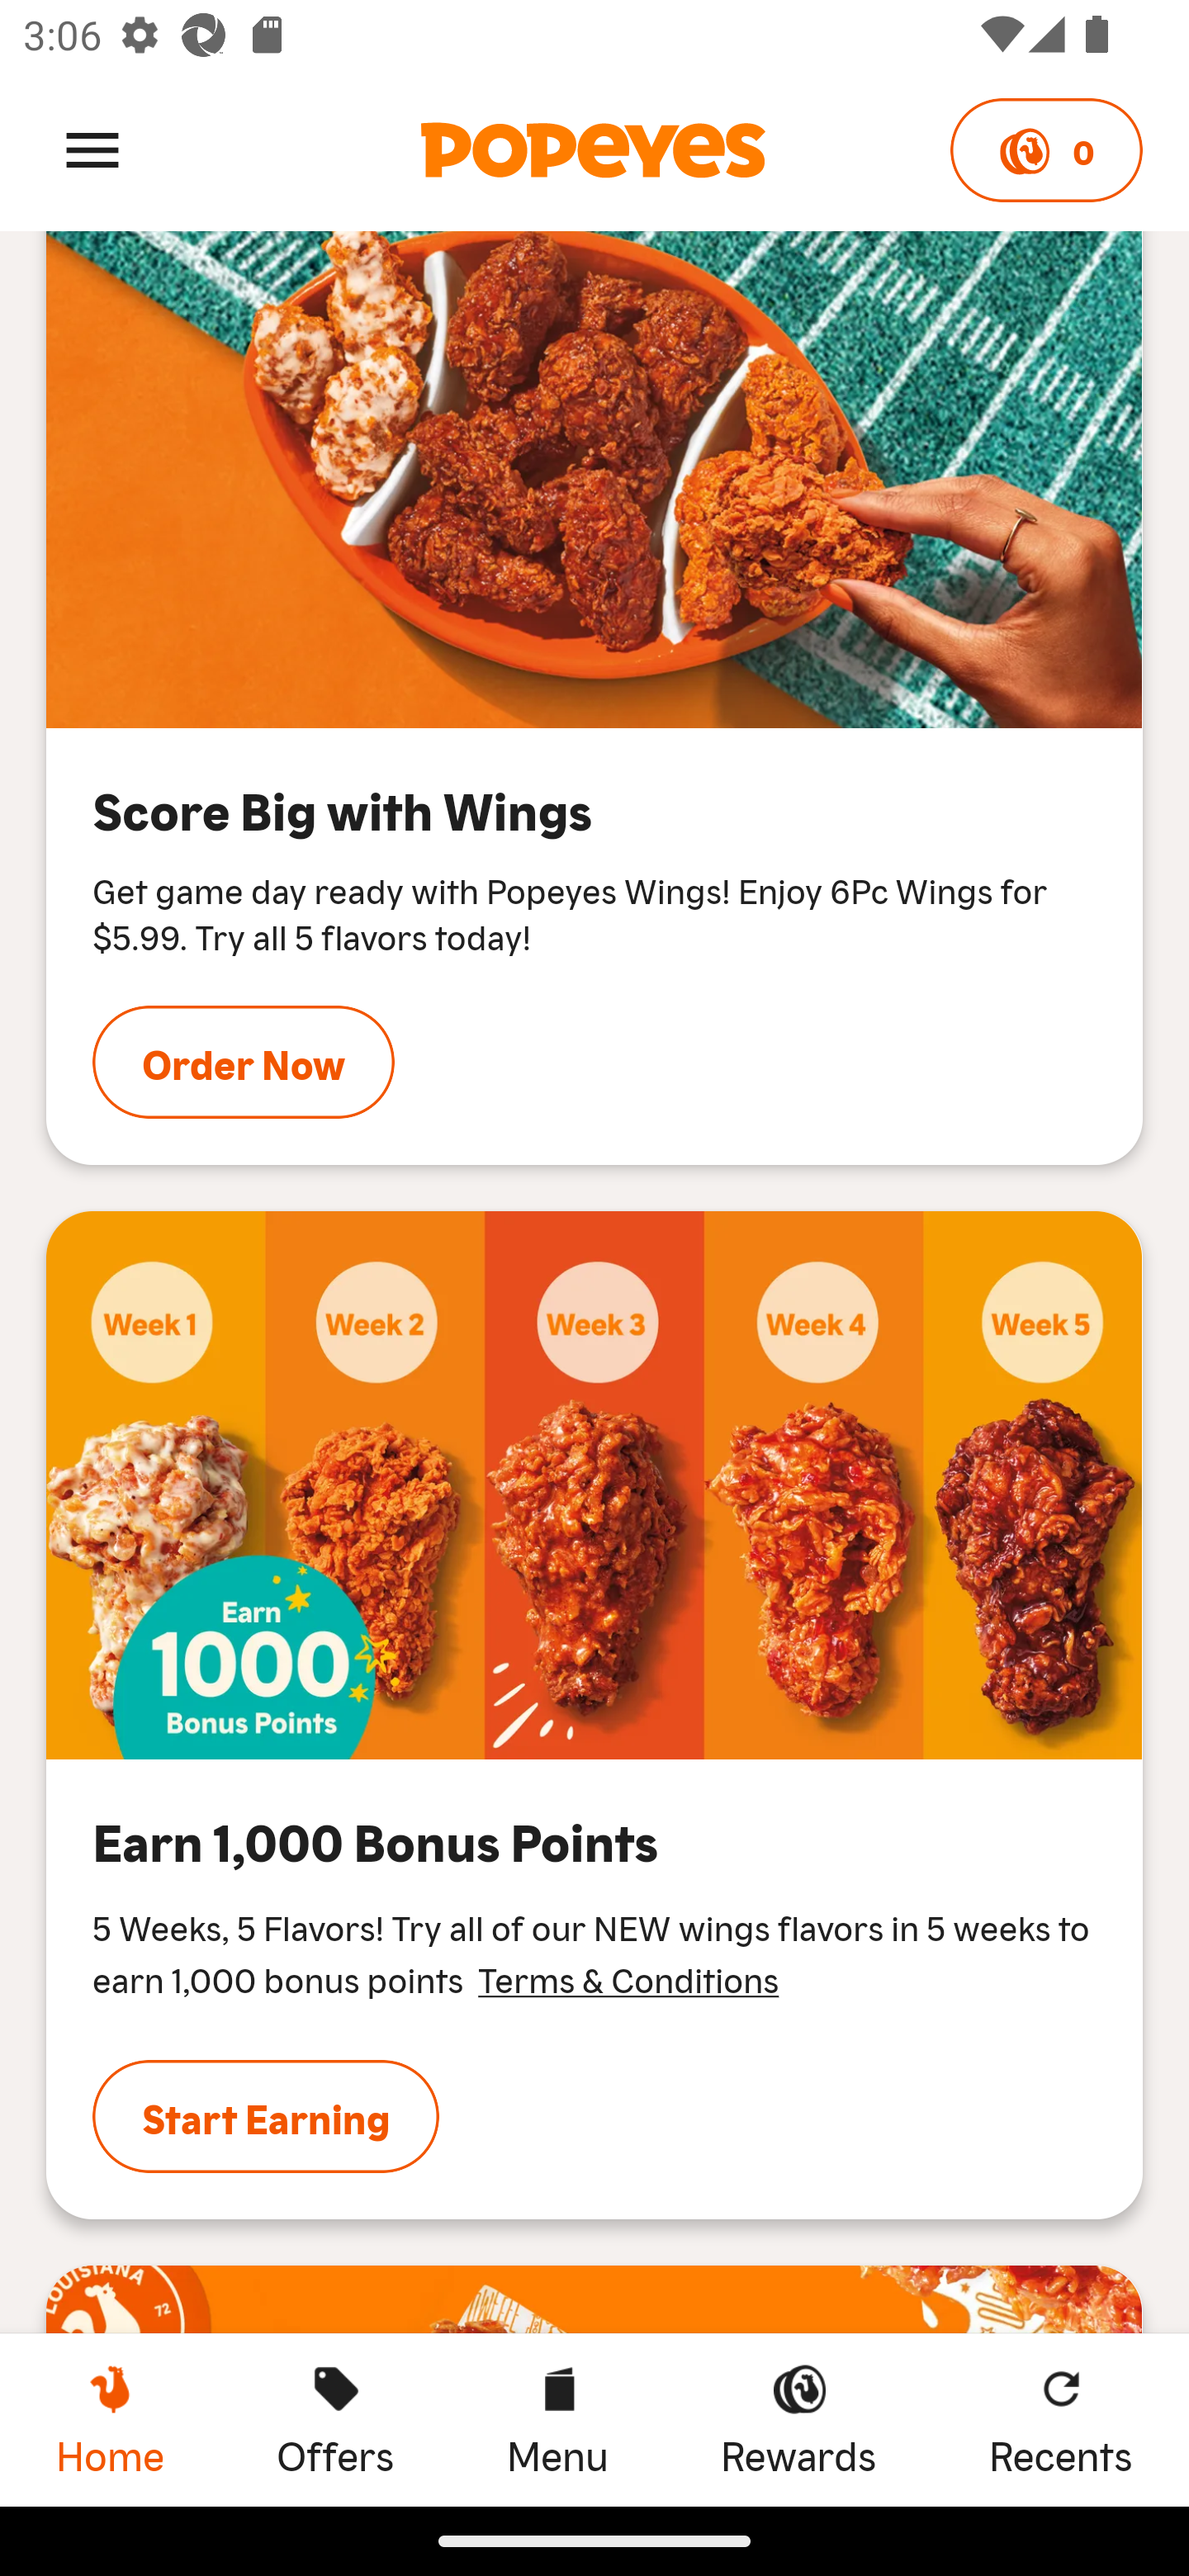  I want to click on Rewards Rewards Rewards, so click(798, 2419).